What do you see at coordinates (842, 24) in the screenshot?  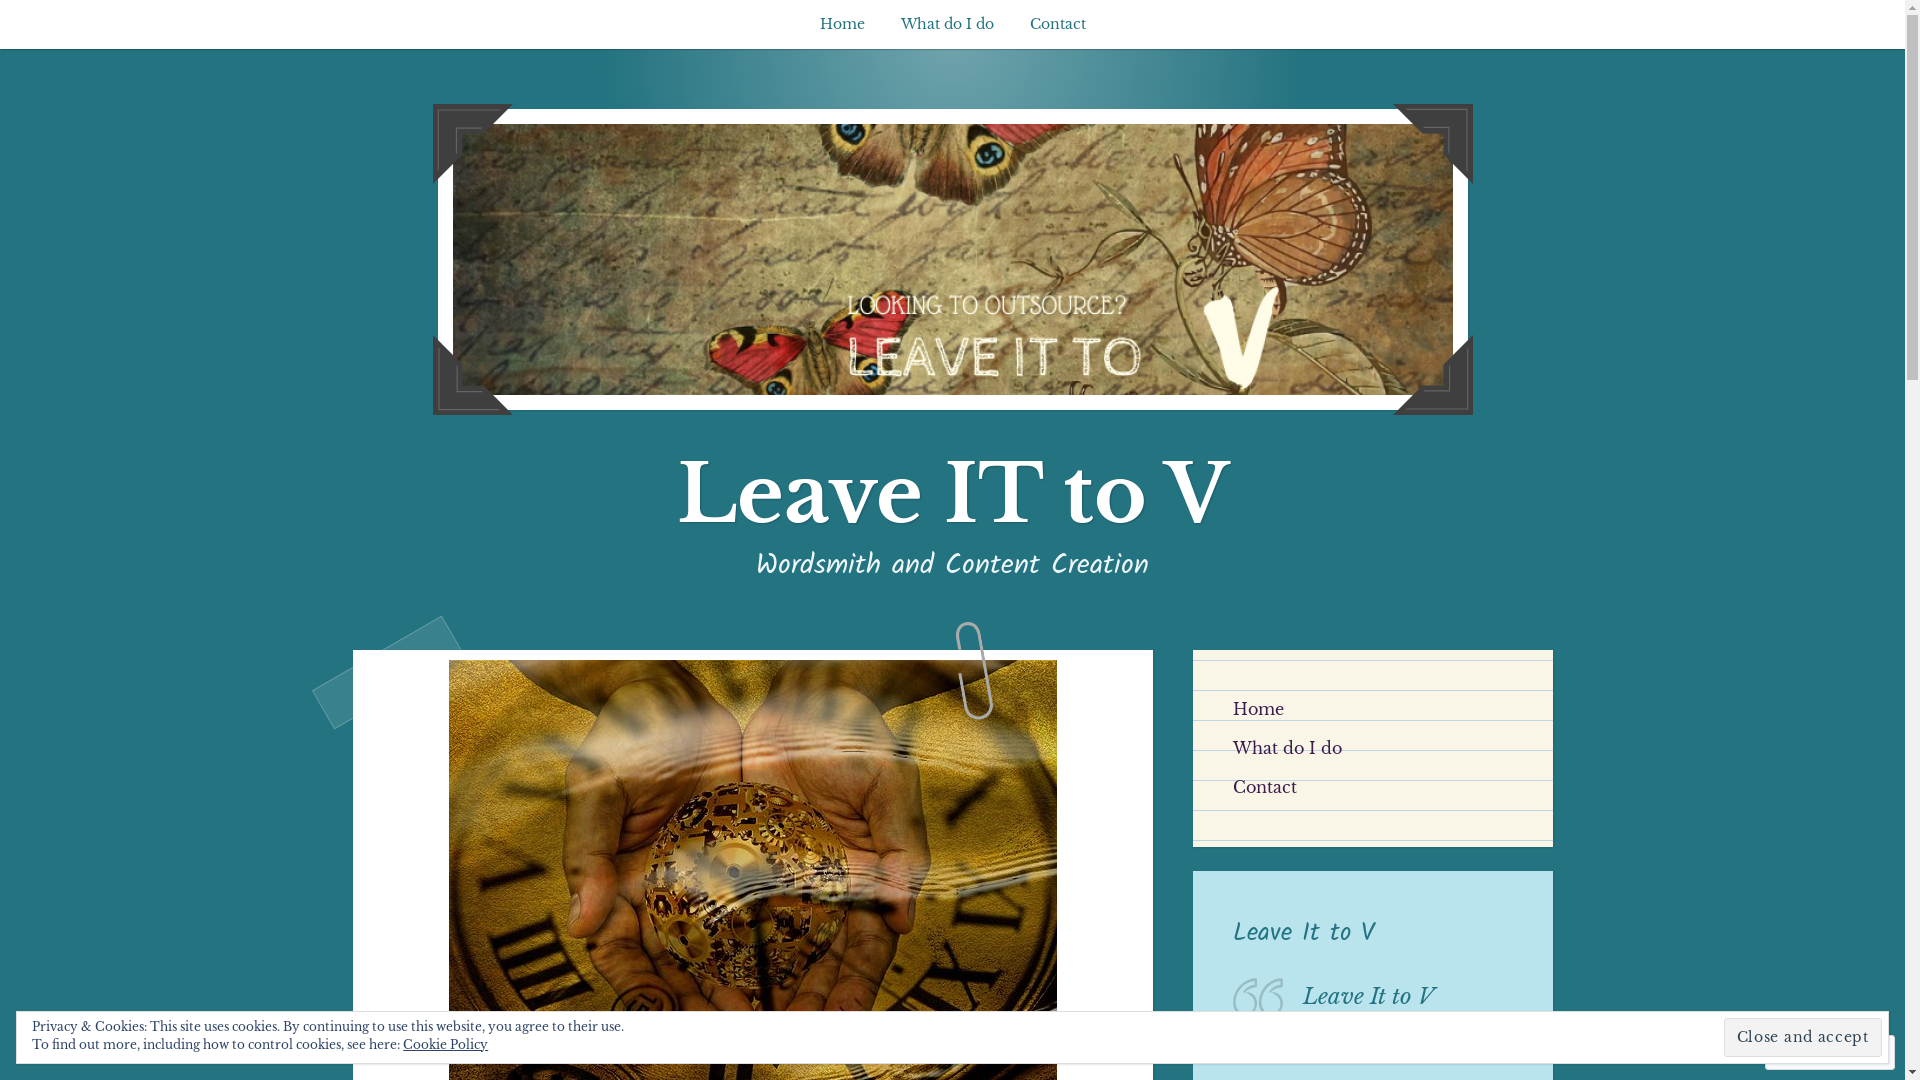 I see `Home` at bounding box center [842, 24].